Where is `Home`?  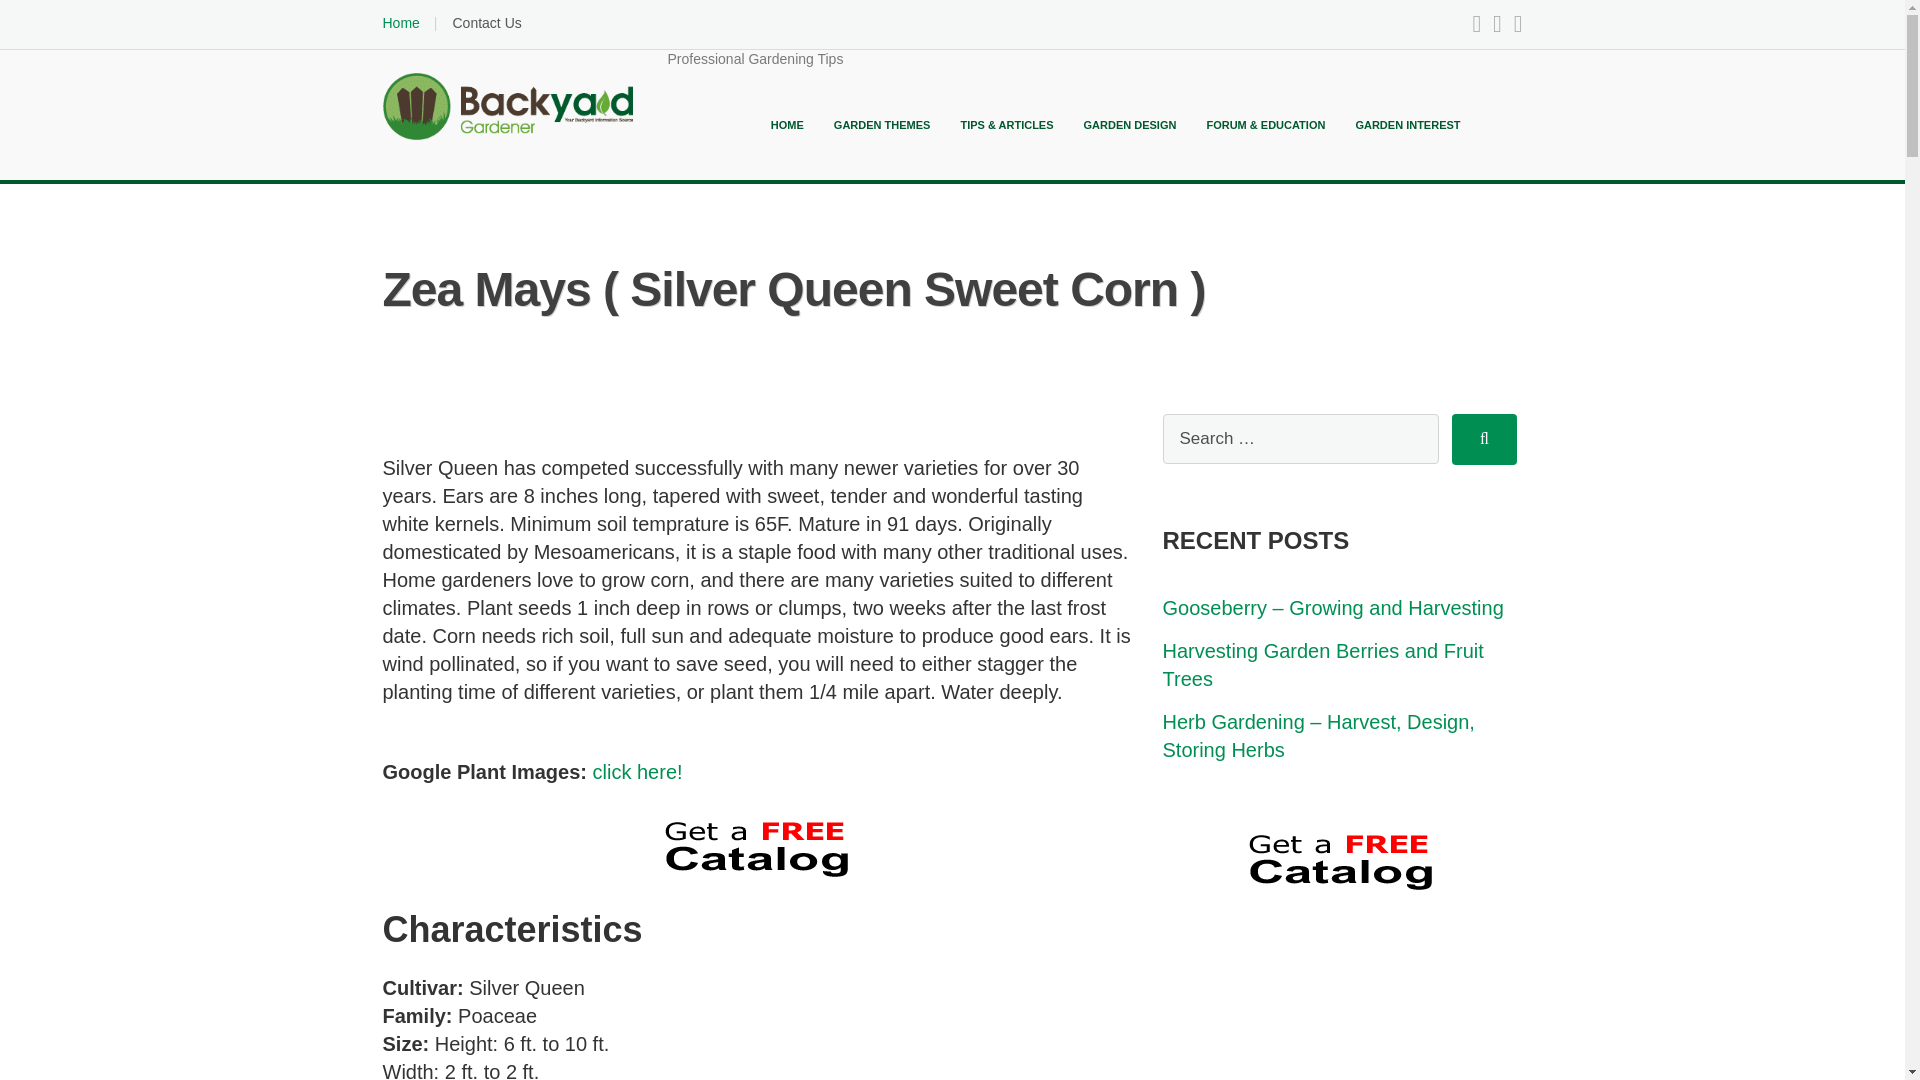
Home is located at coordinates (400, 23).